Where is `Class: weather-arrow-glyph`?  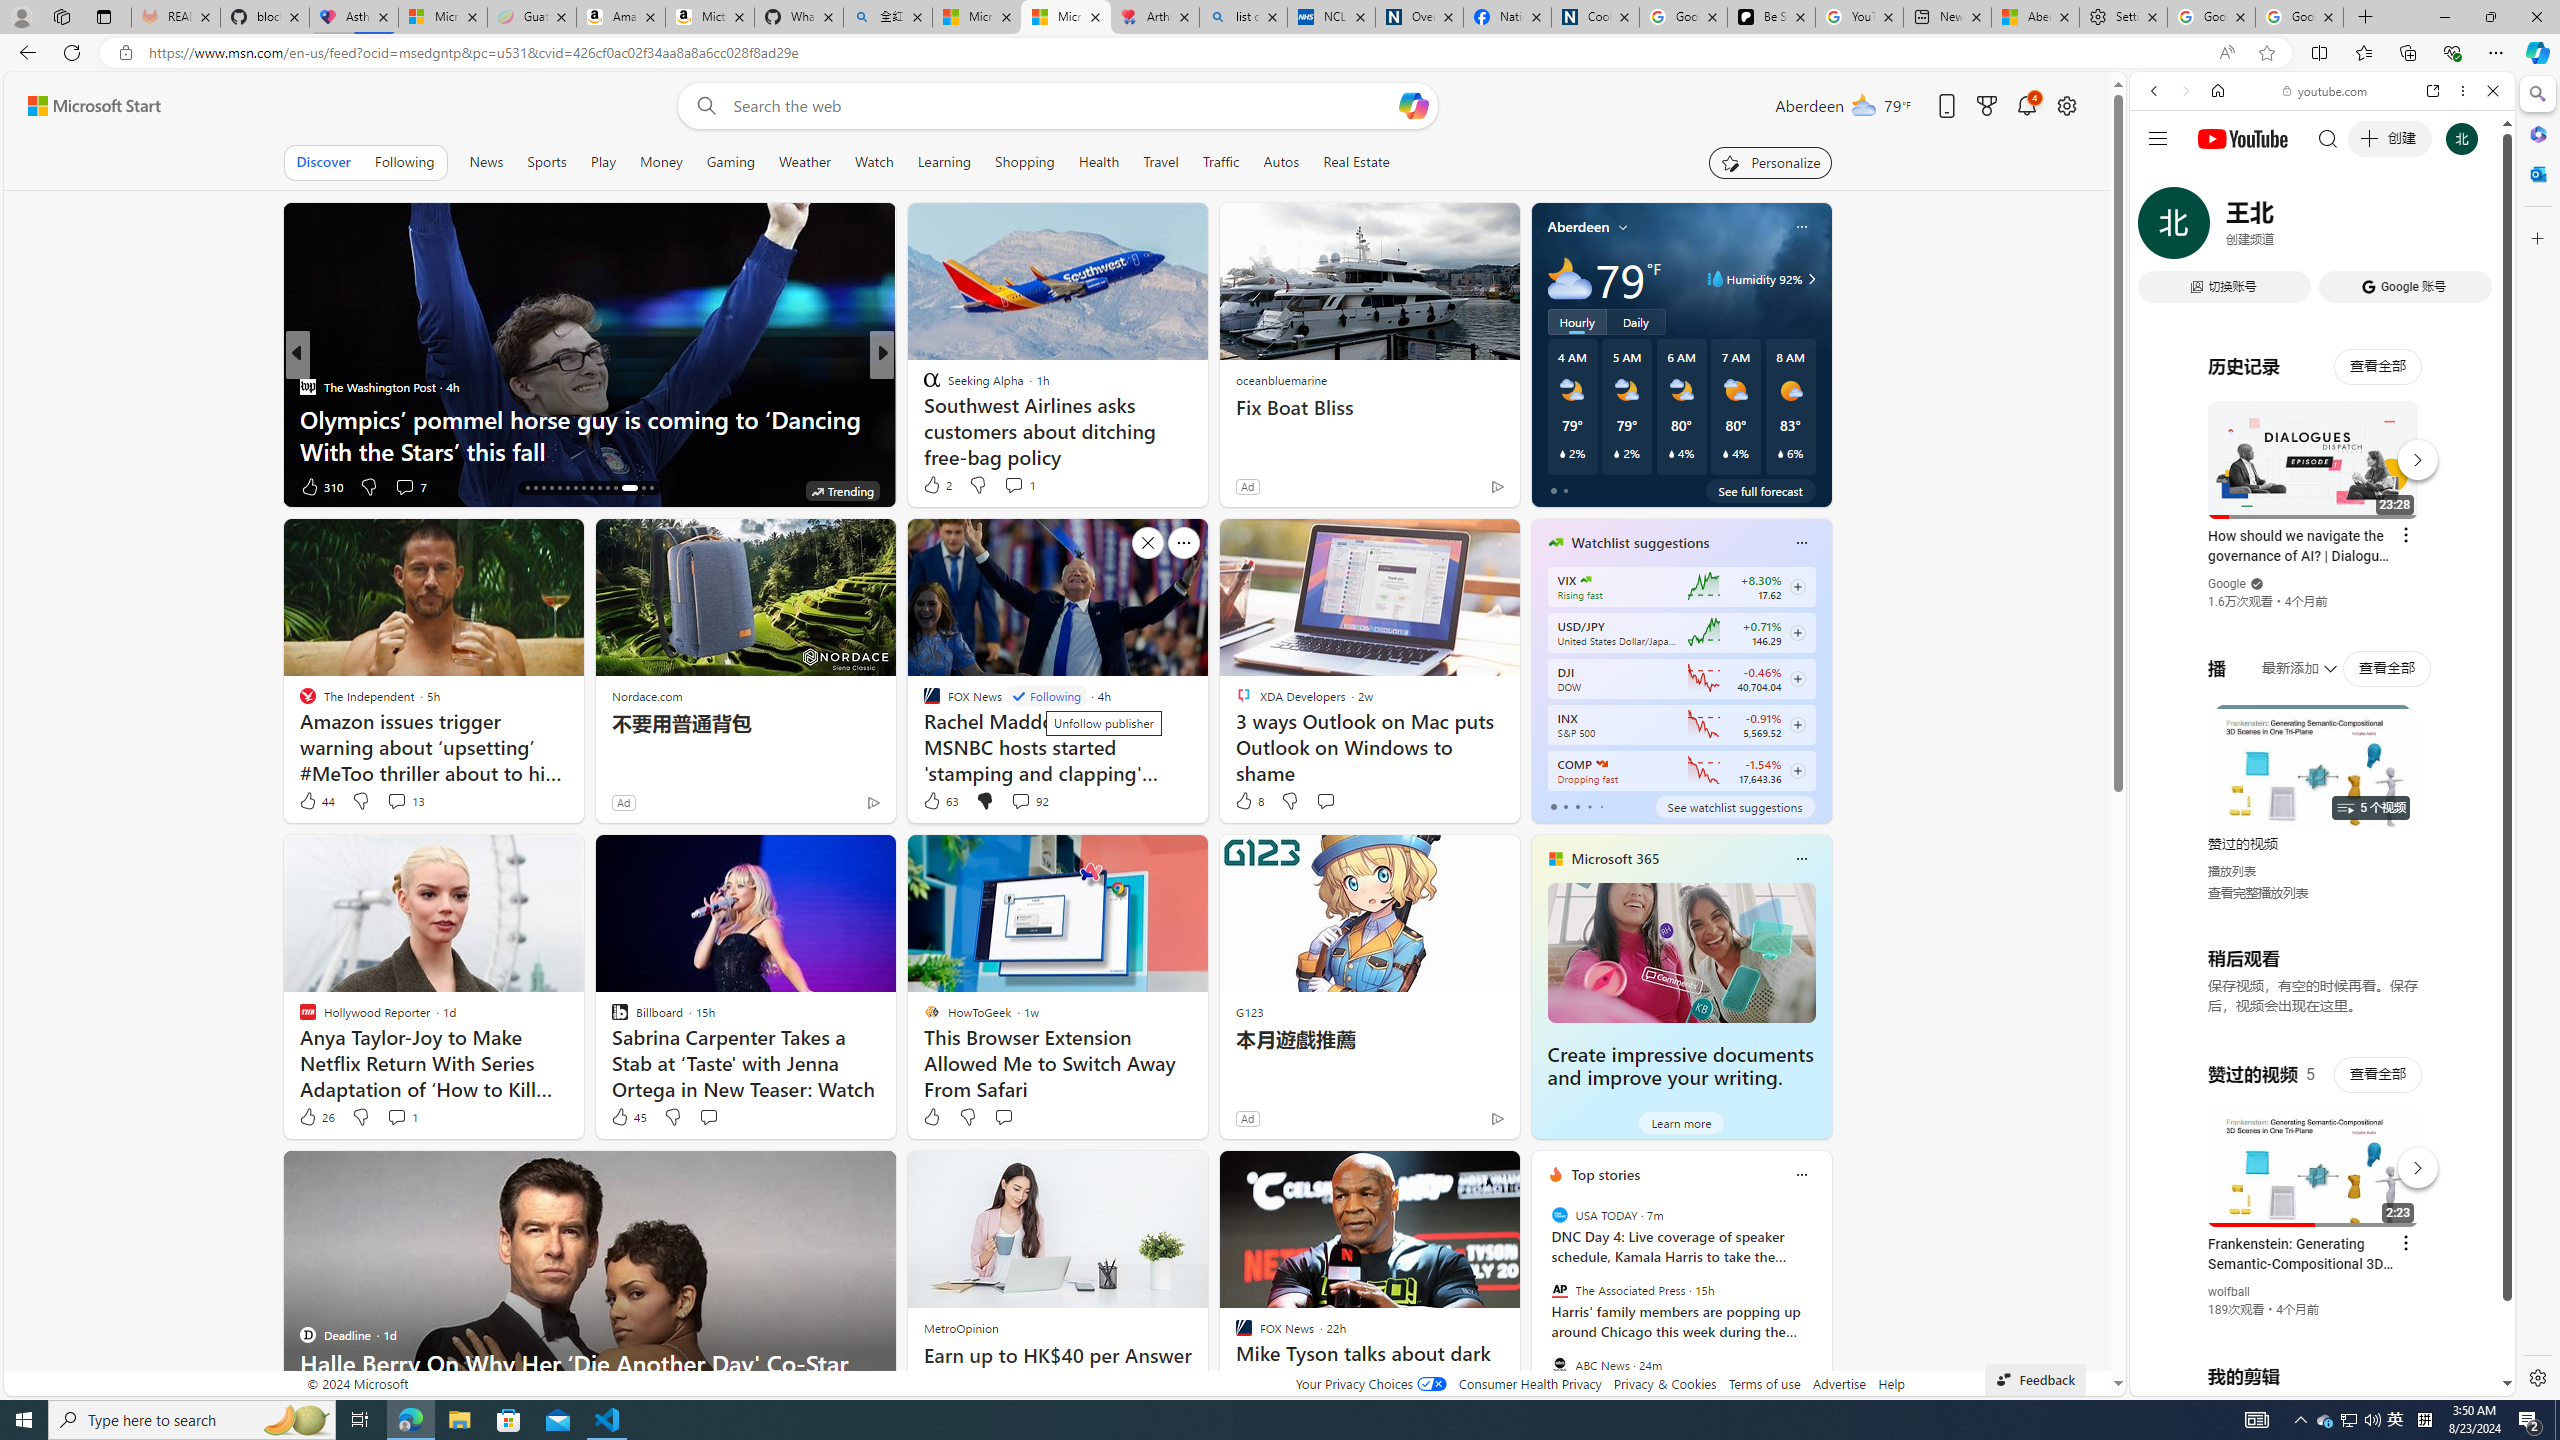 Class: weather-arrow-glyph is located at coordinates (1811, 279).